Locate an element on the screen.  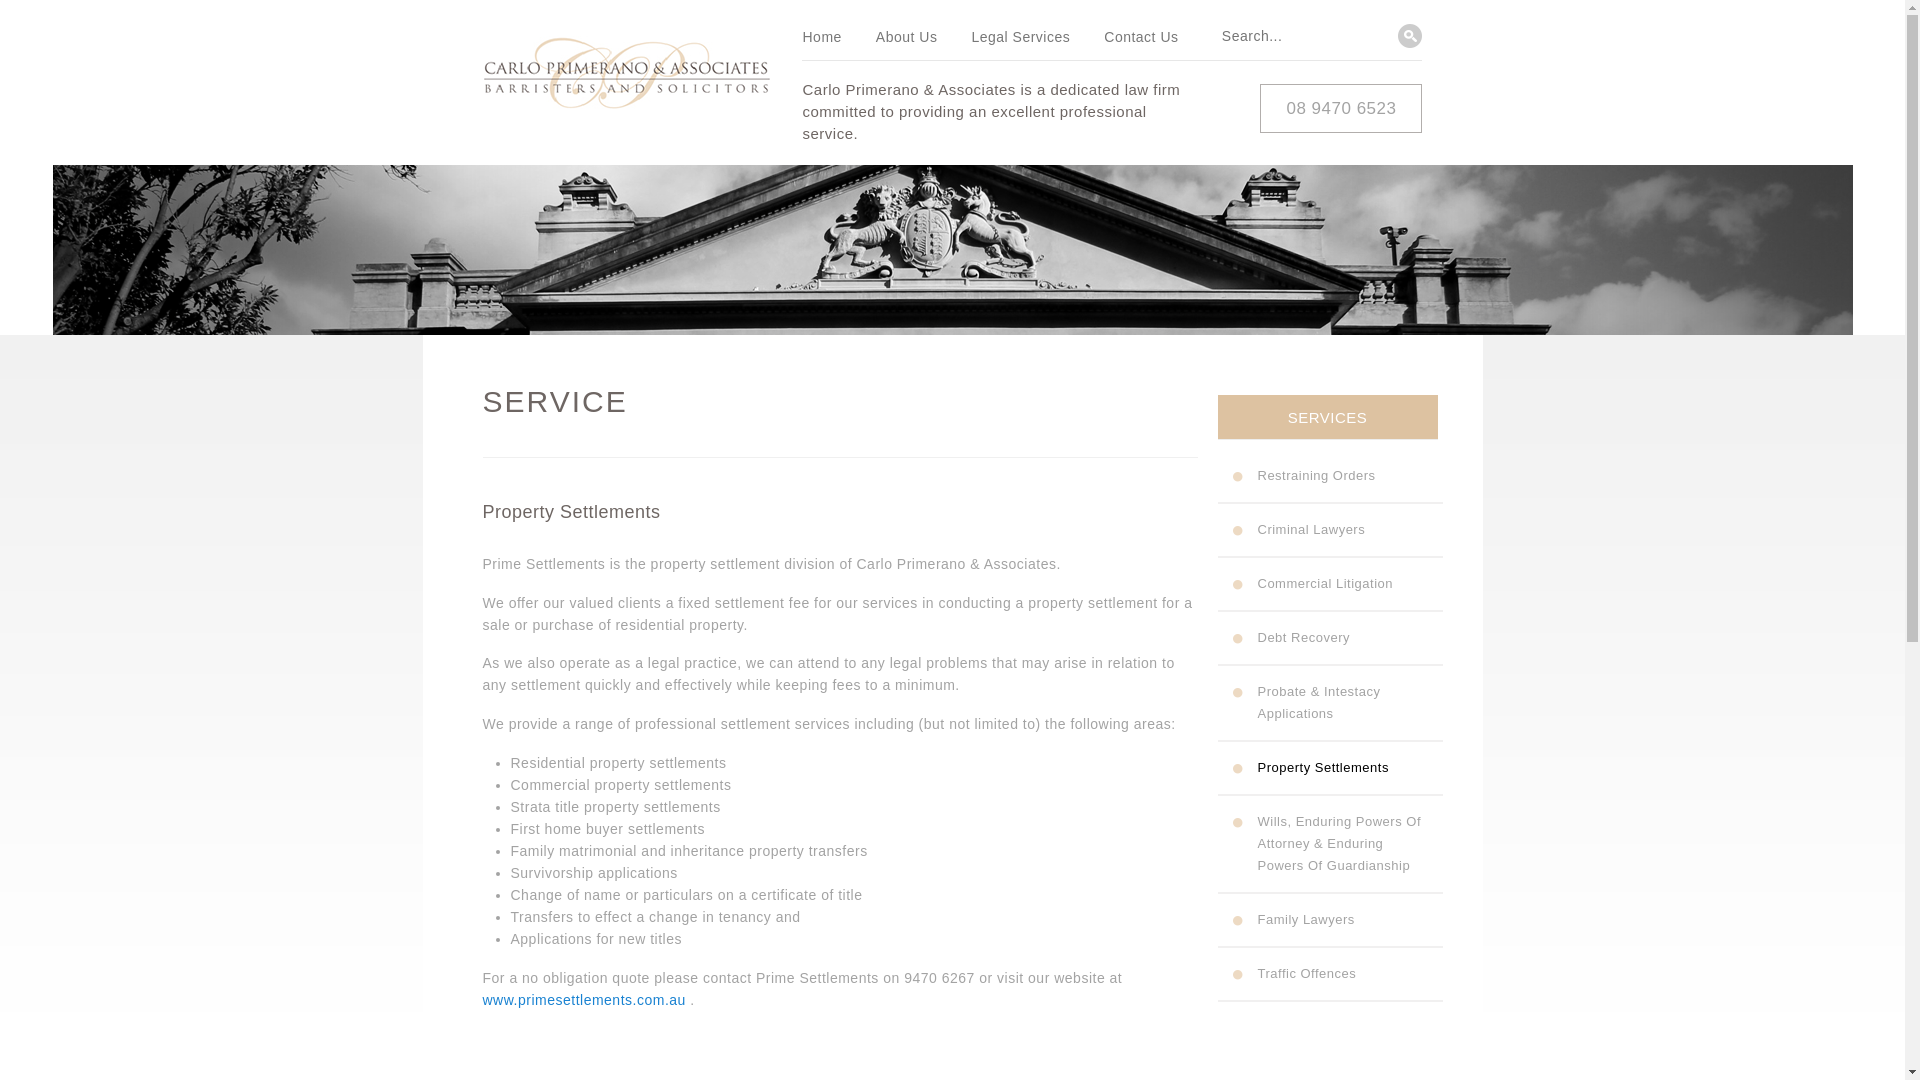
Restraining Orders is located at coordinates (1317, 476).